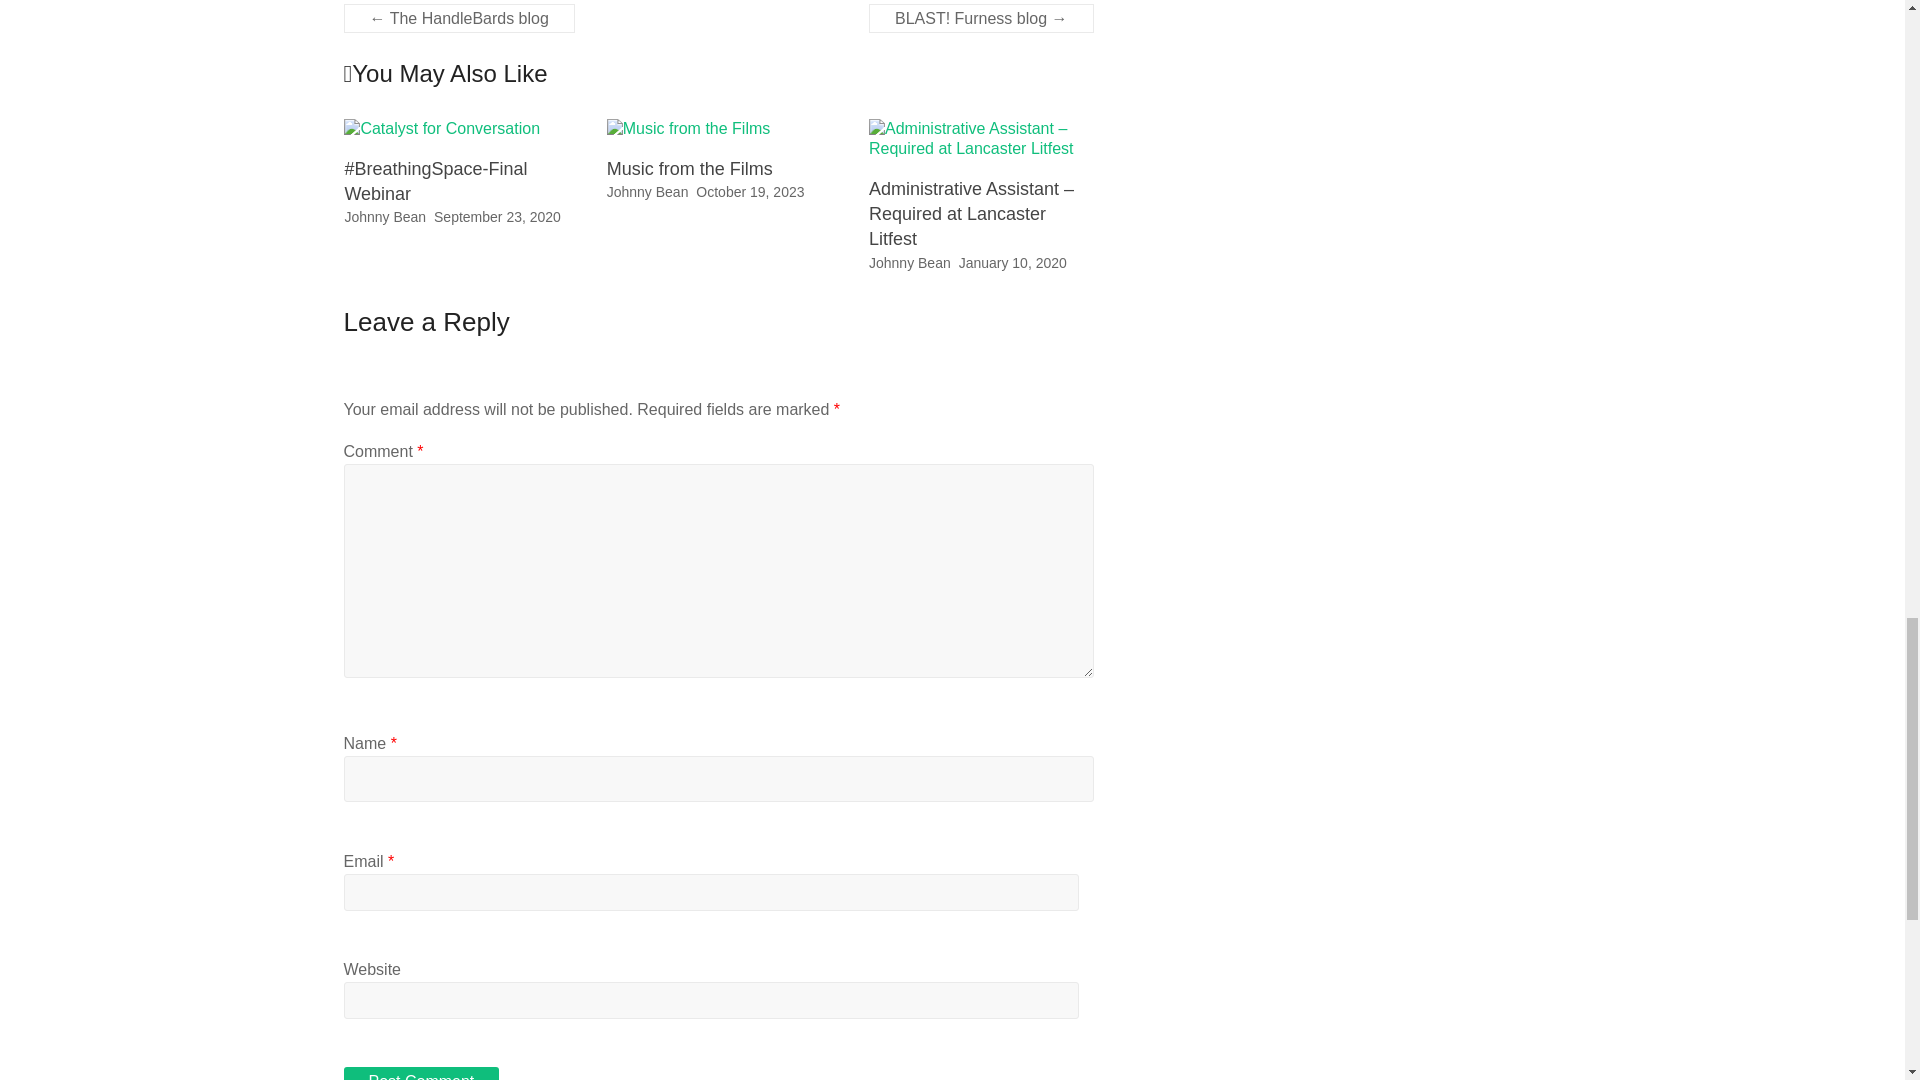 This screenshot has height=1080, width=1920. What do you see at coordinates (750, 191) in the screenshot?
I see `3:30 pm` at bounding box center [750, 191].